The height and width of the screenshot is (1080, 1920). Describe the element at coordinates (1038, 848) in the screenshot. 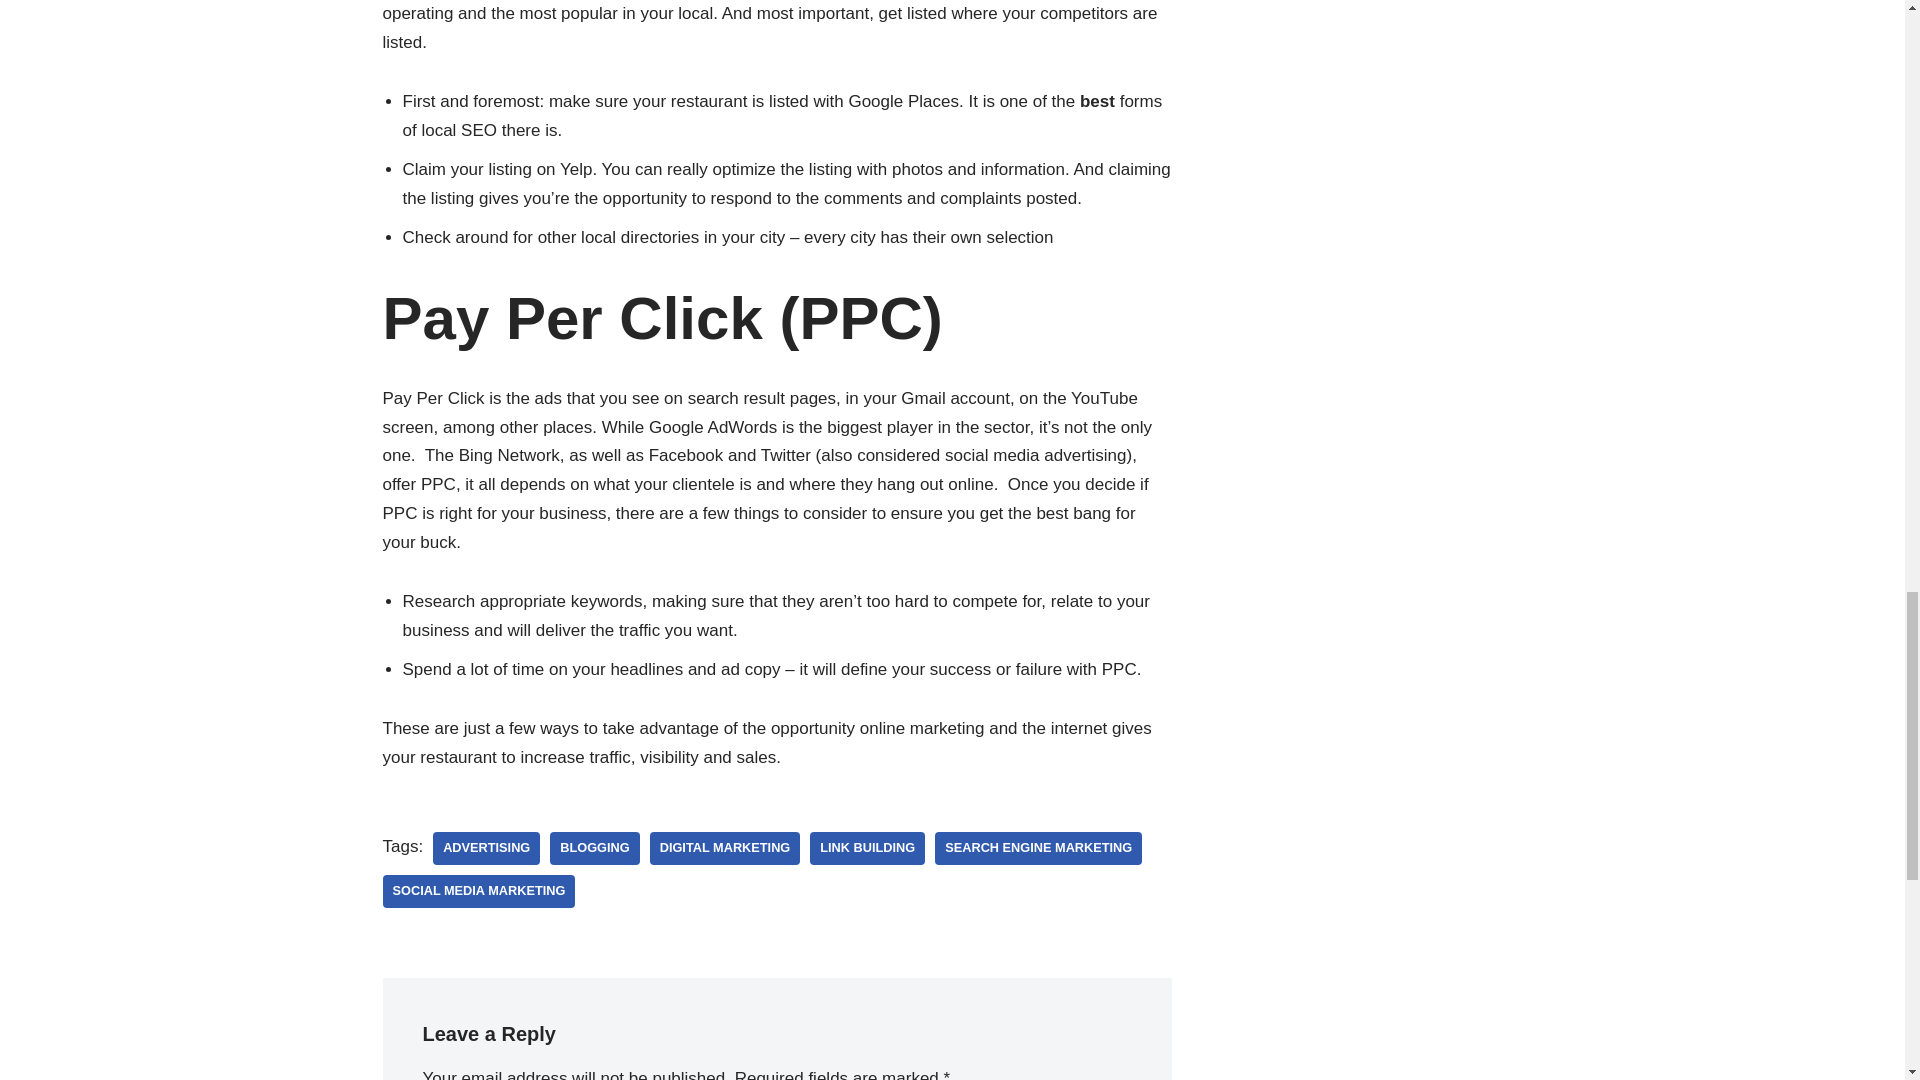

I see `Search Engine Marketing` at that location.